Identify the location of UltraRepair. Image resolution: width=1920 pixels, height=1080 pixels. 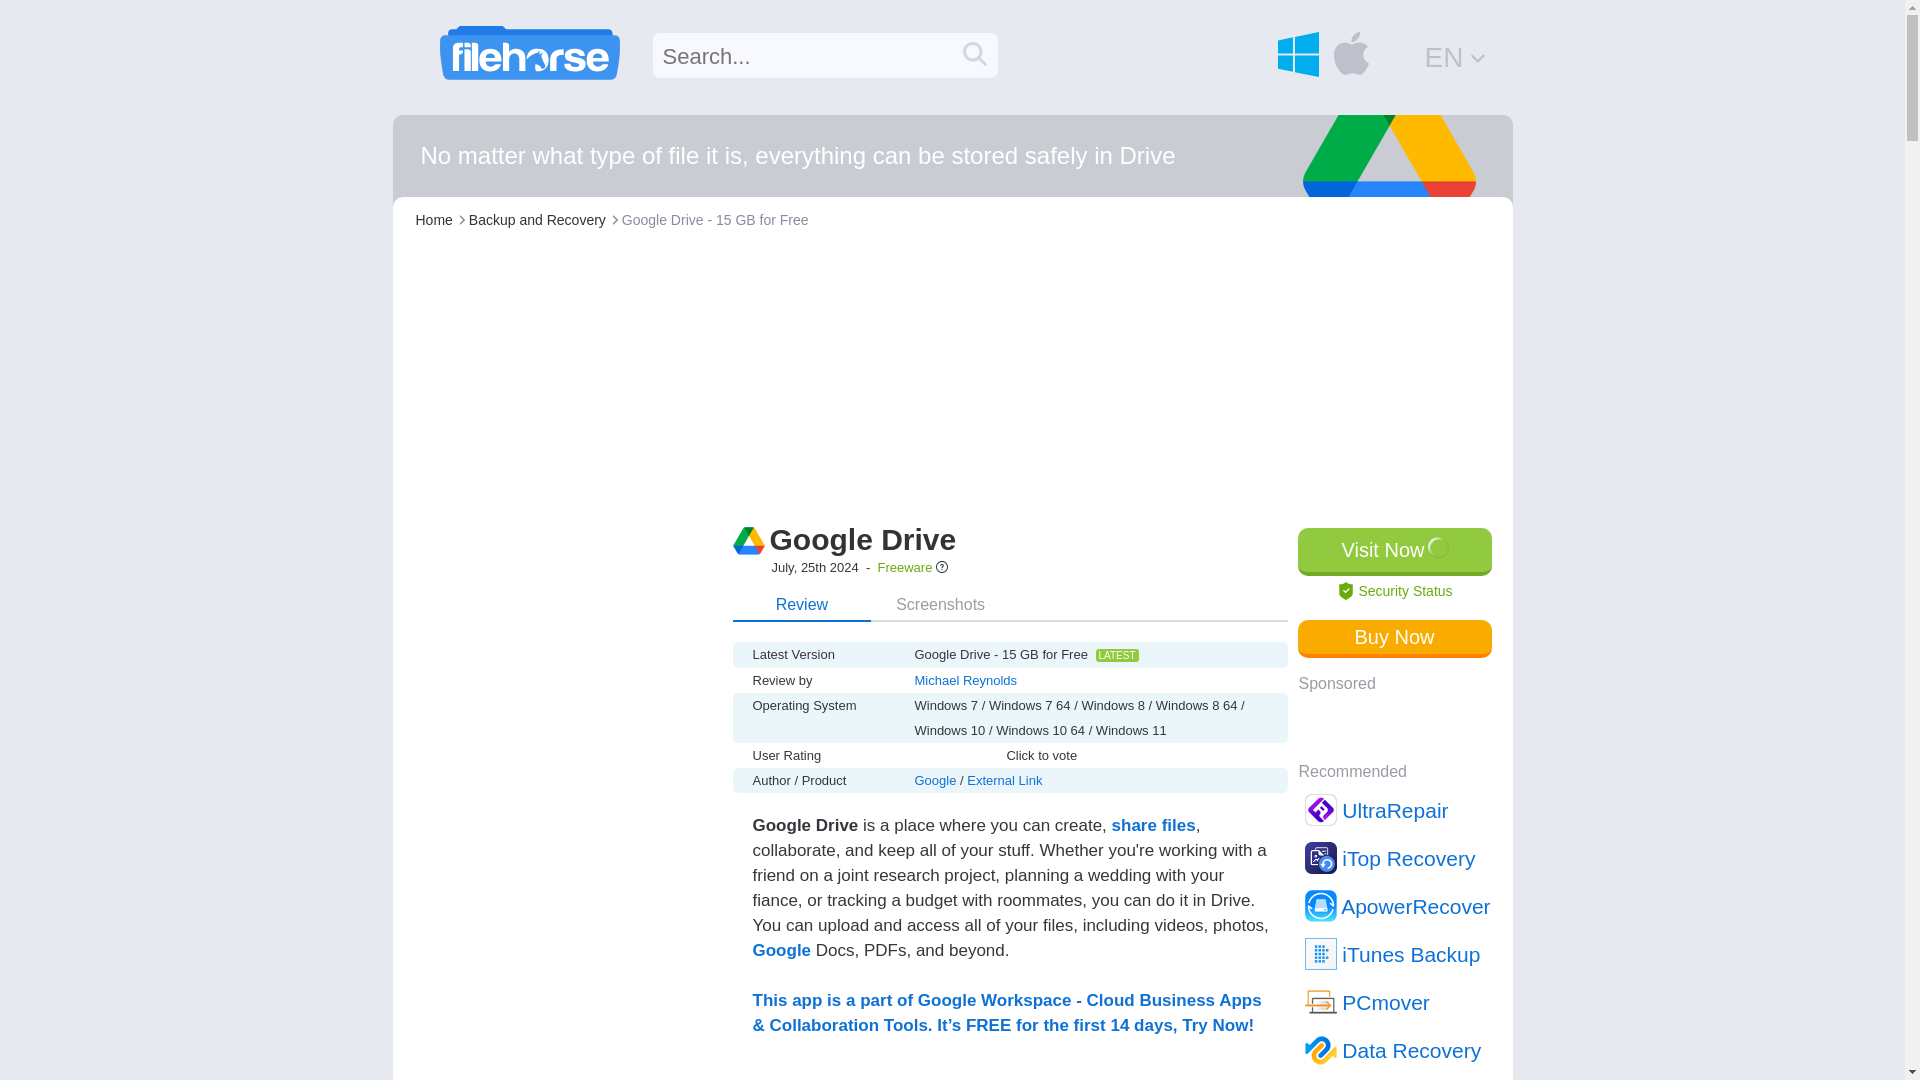
(1397, 810).